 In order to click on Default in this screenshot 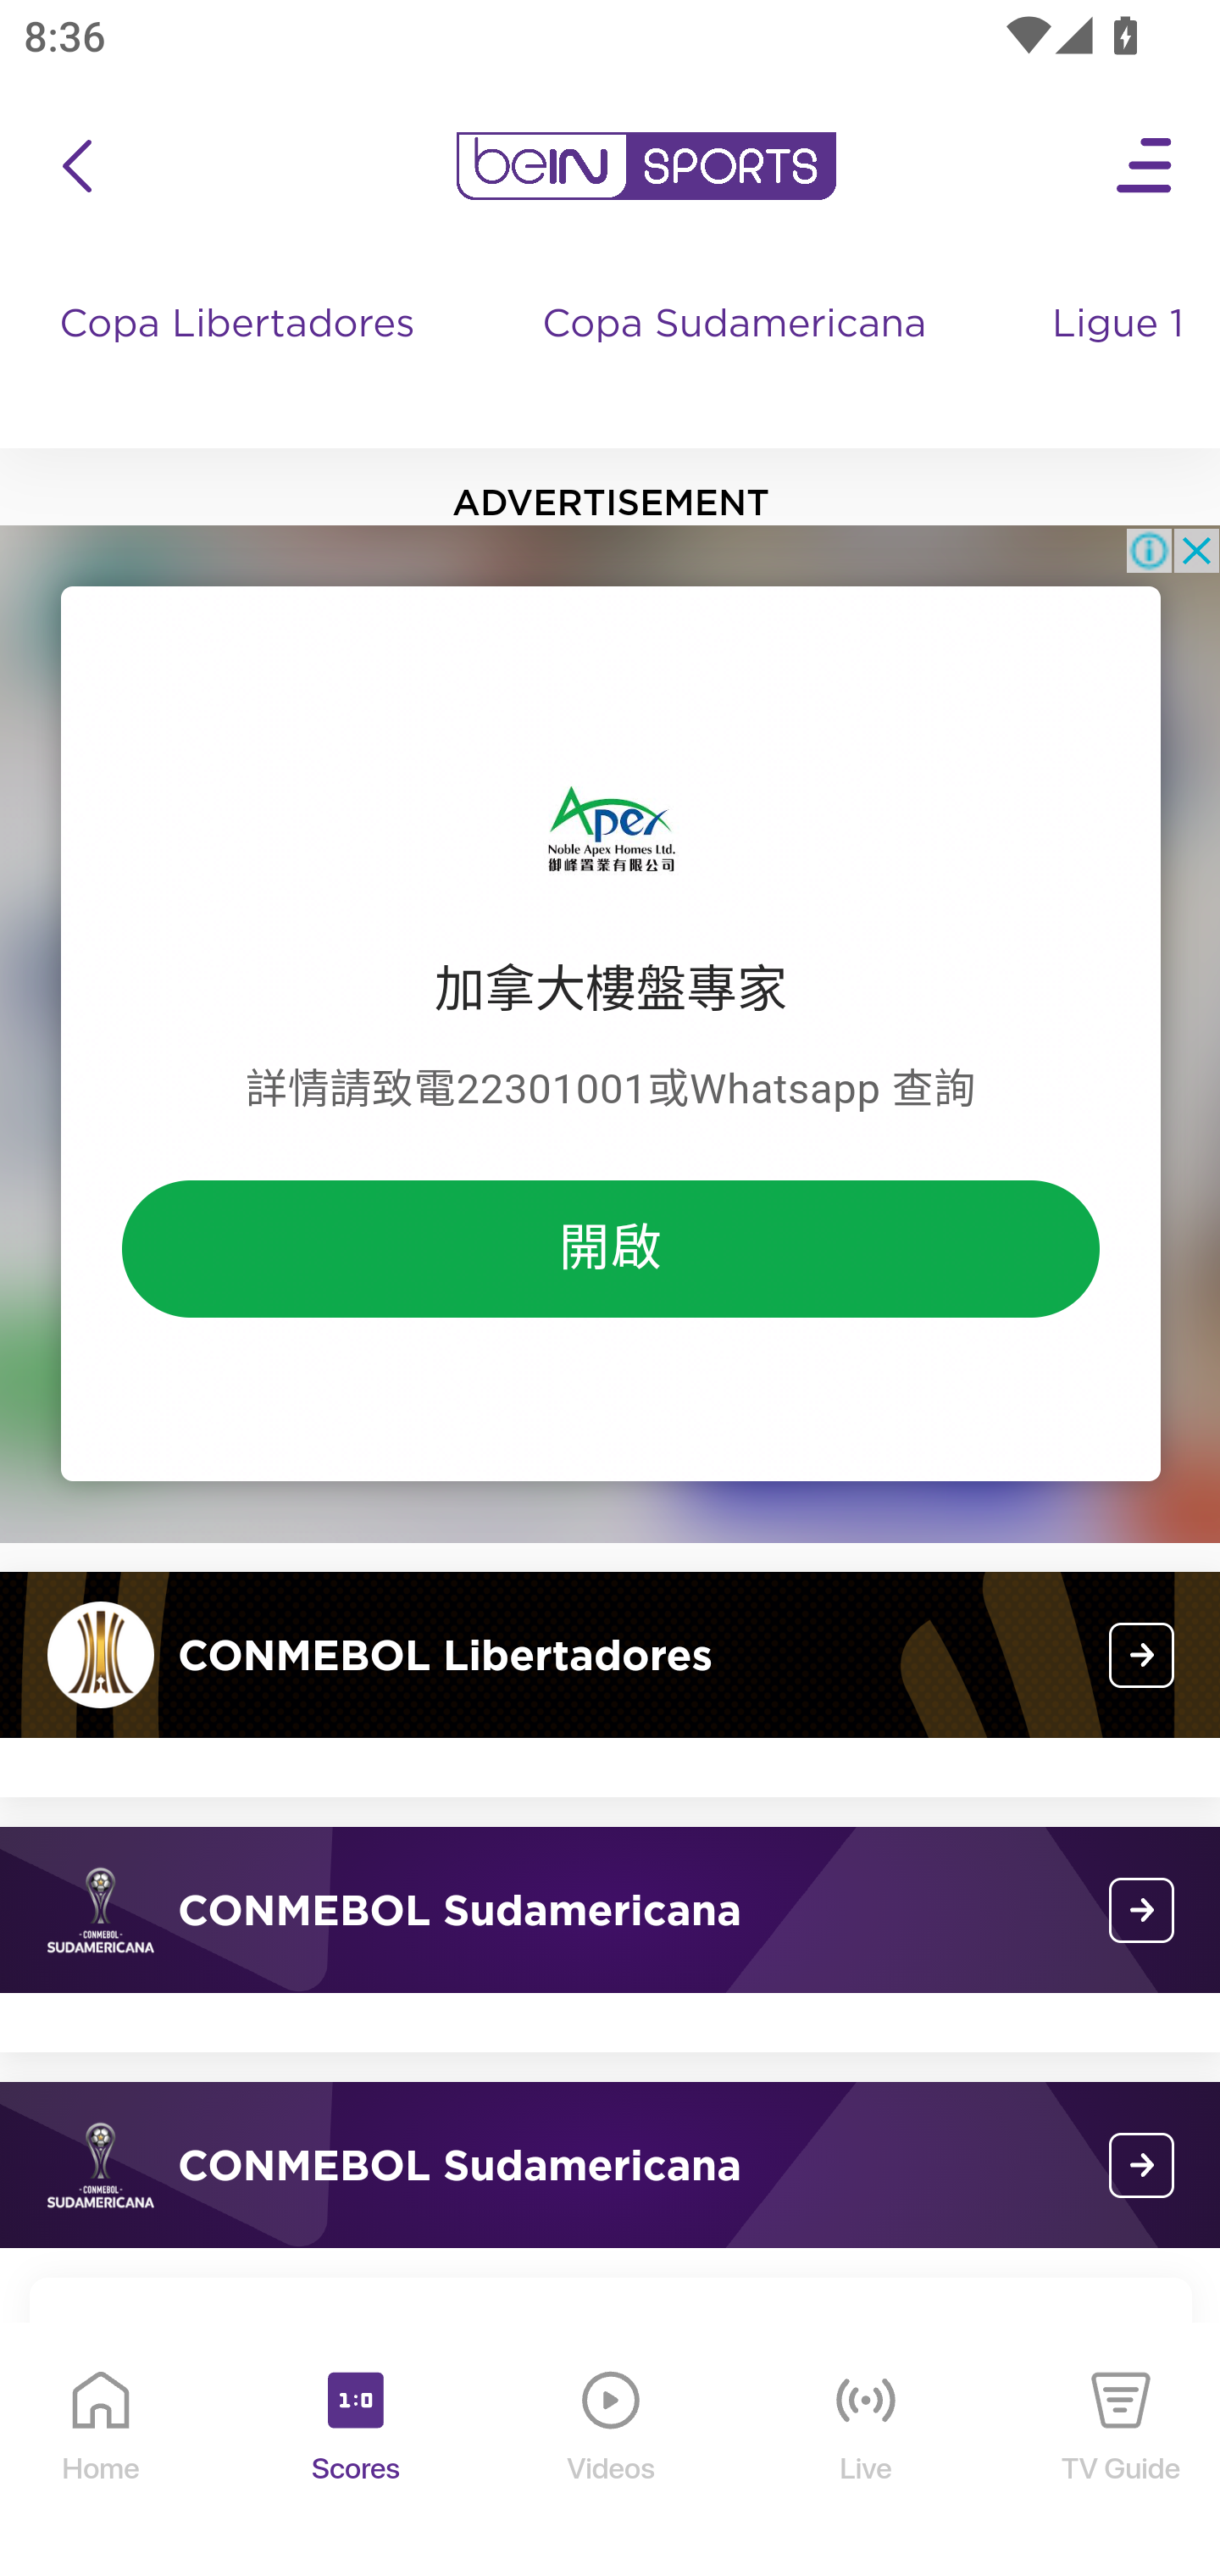, I will do `click(610, 824)`.